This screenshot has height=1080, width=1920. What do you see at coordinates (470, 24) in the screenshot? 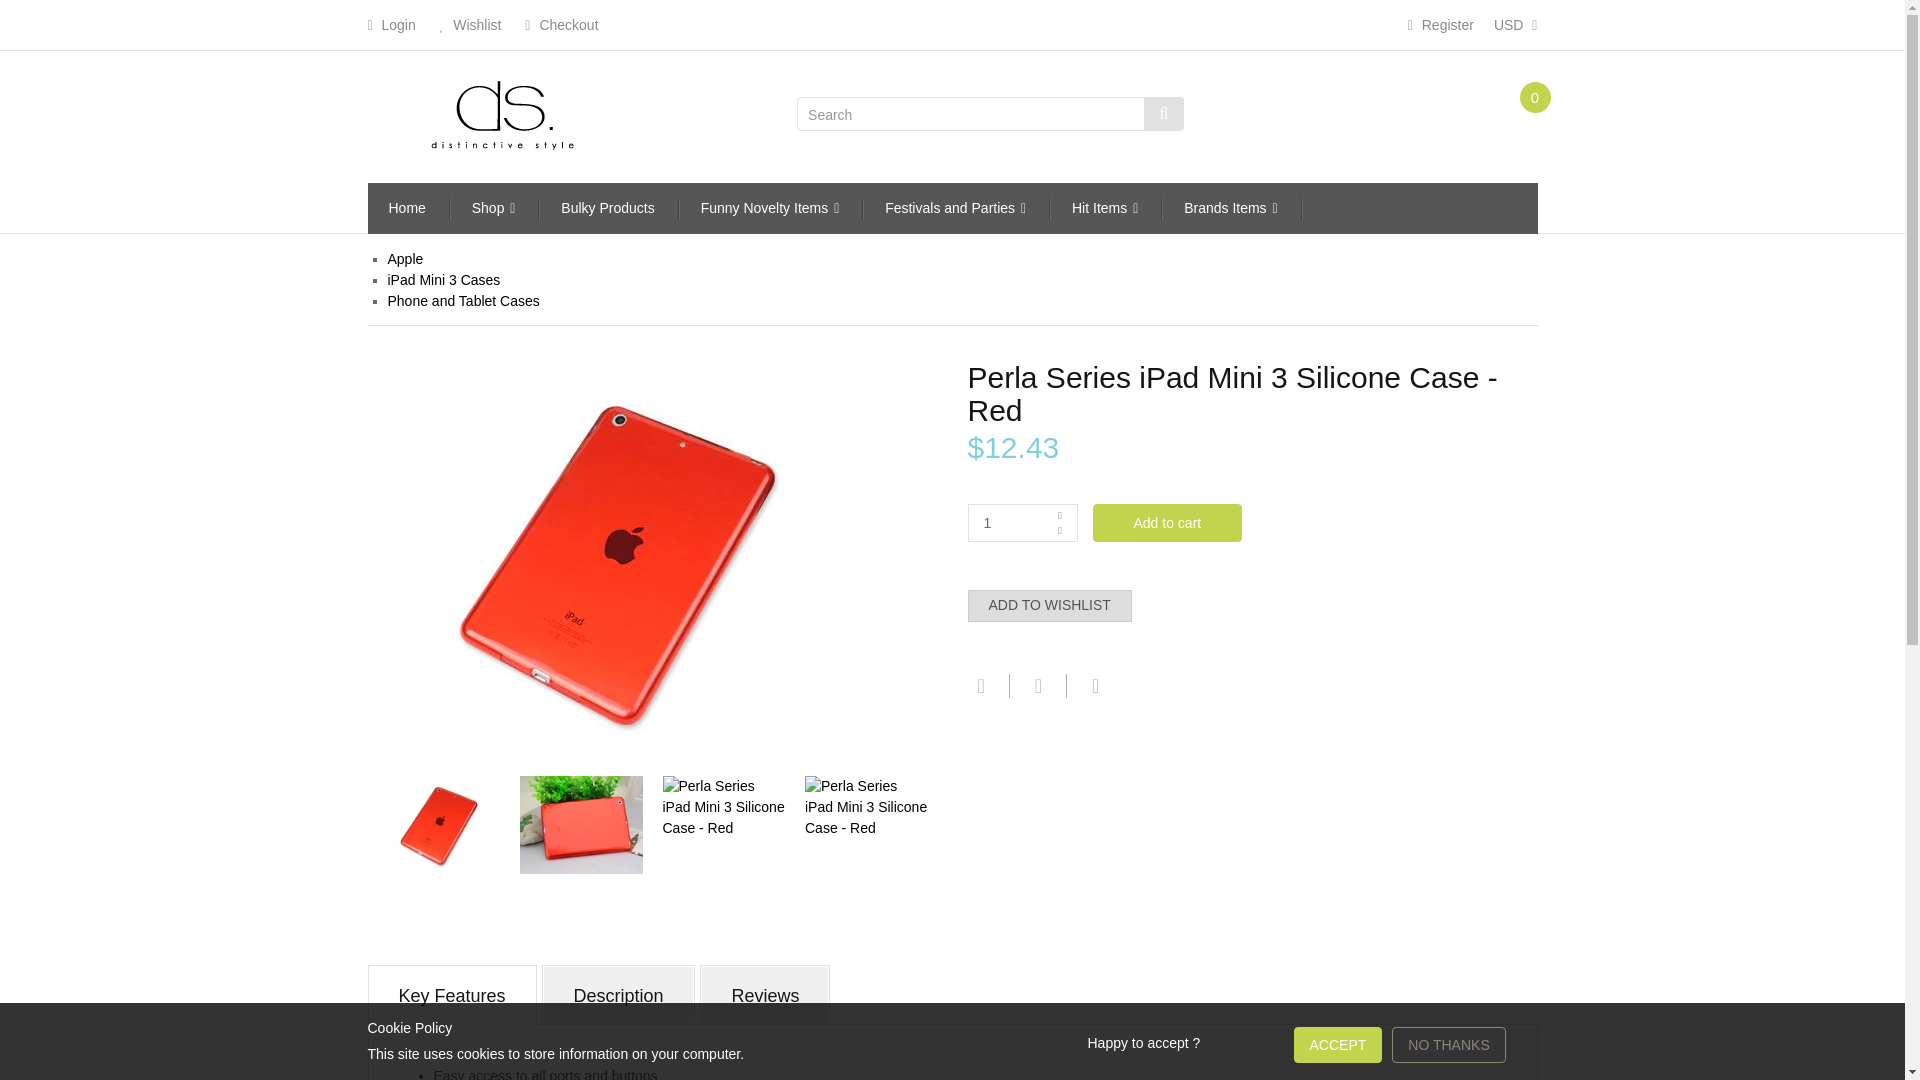
I see `Wishlist` at bounding box center [470, 24].